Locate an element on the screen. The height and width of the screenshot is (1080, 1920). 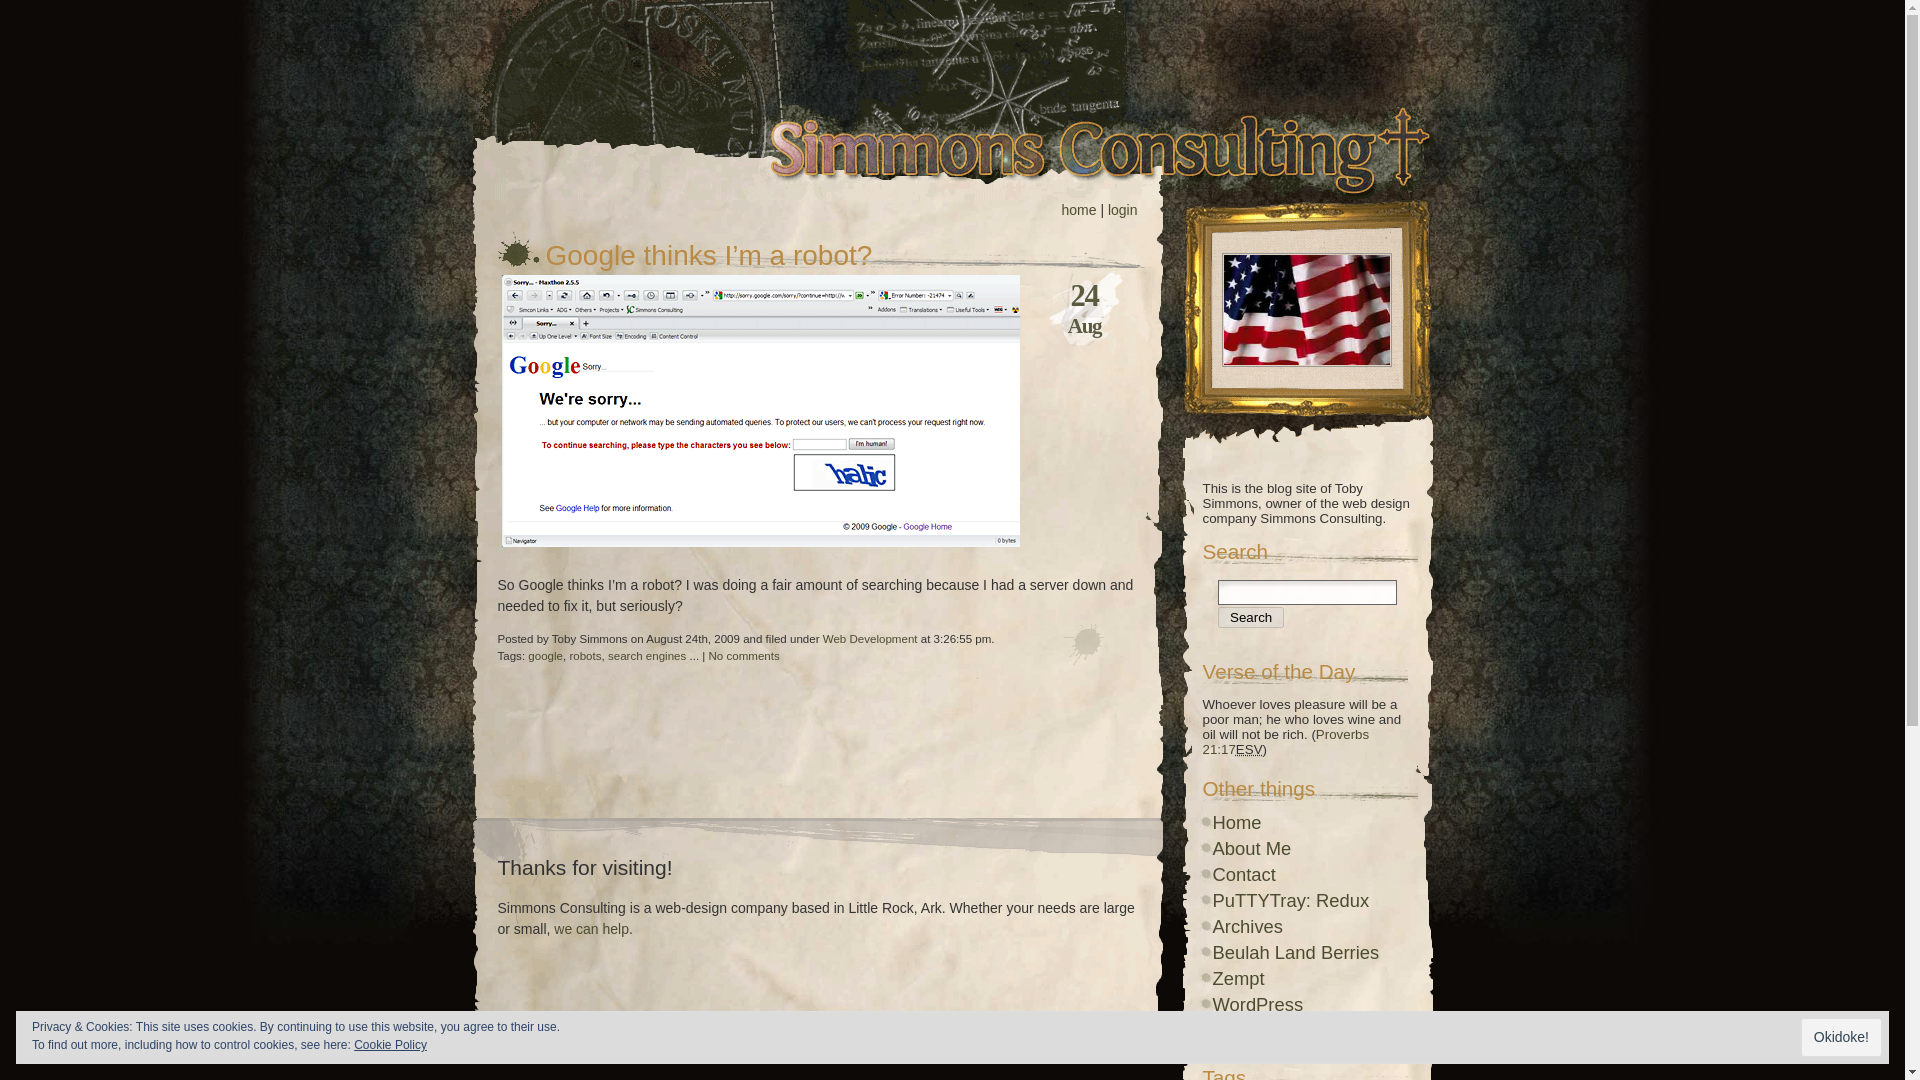
English Standard Version is located at coordinates (1250, 749).